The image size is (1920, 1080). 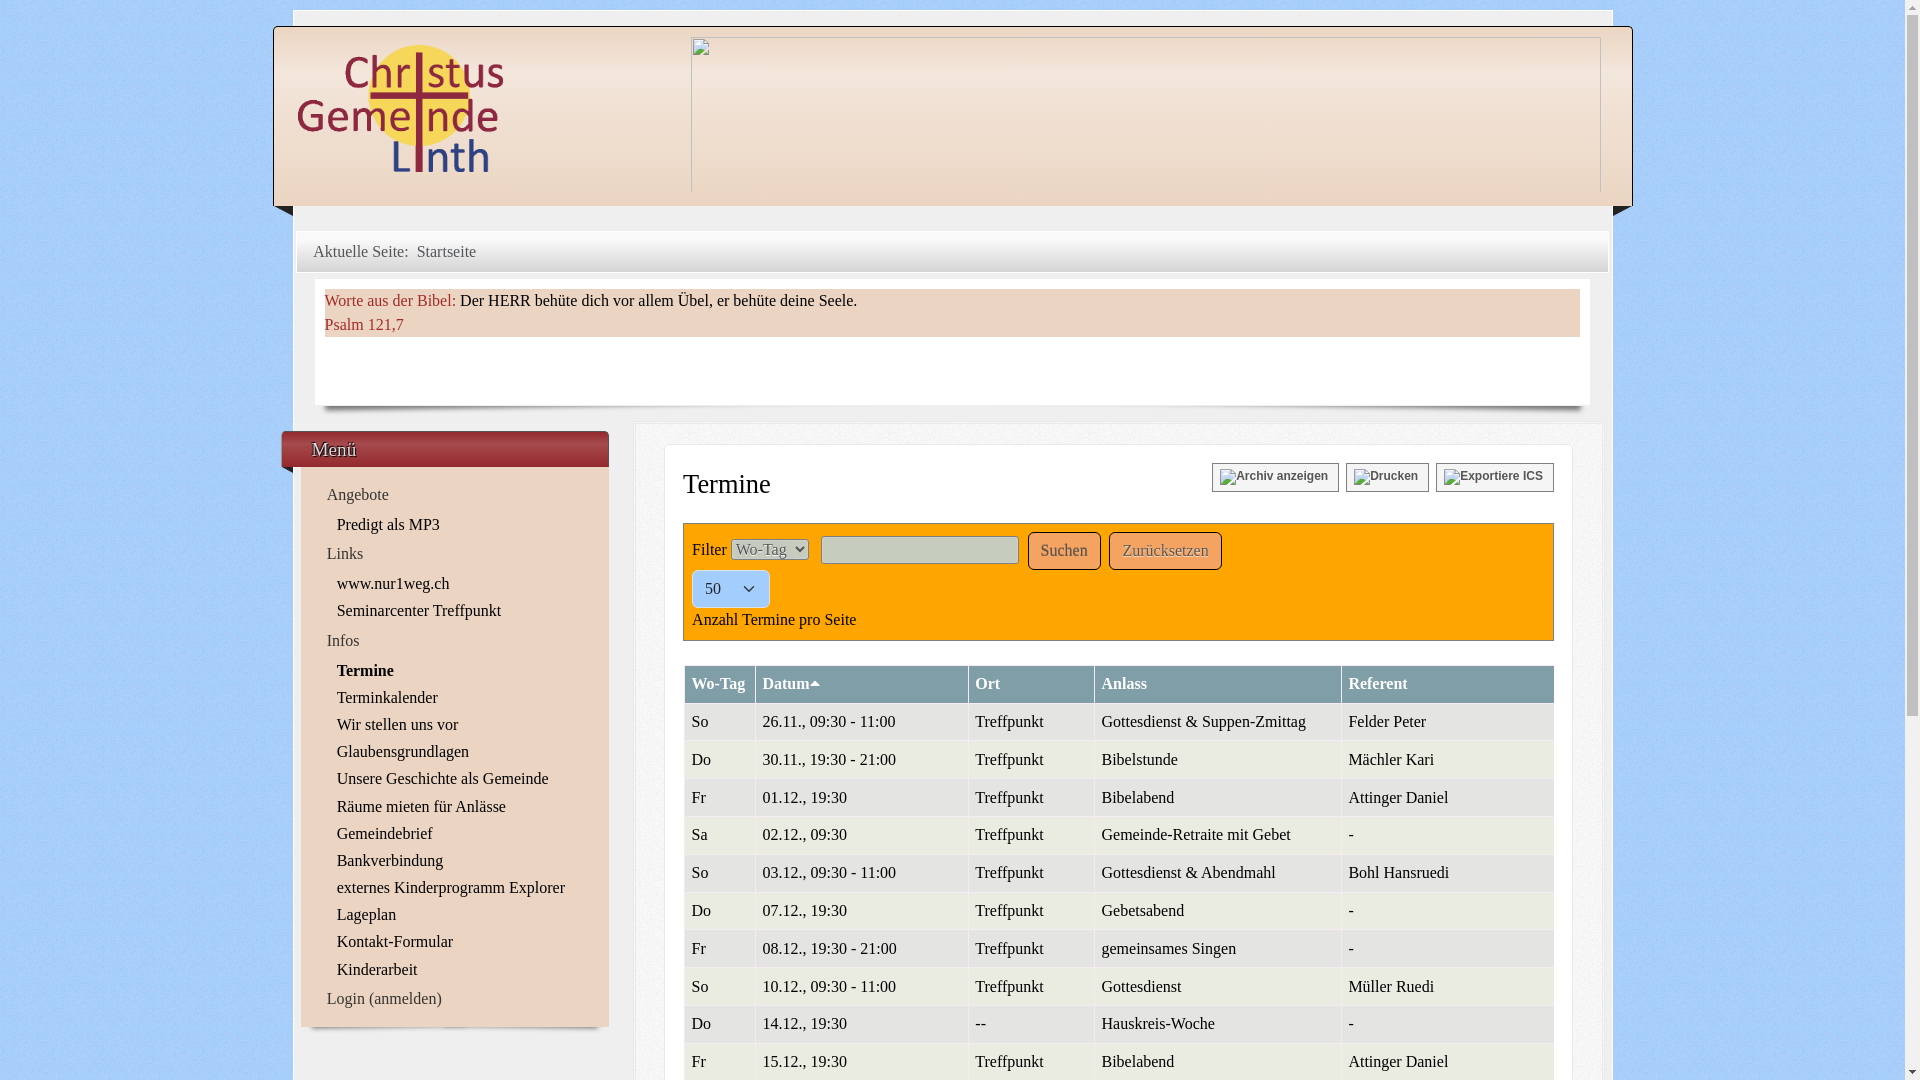 I want to click on Terminkalender, so click(x=460, y=698).